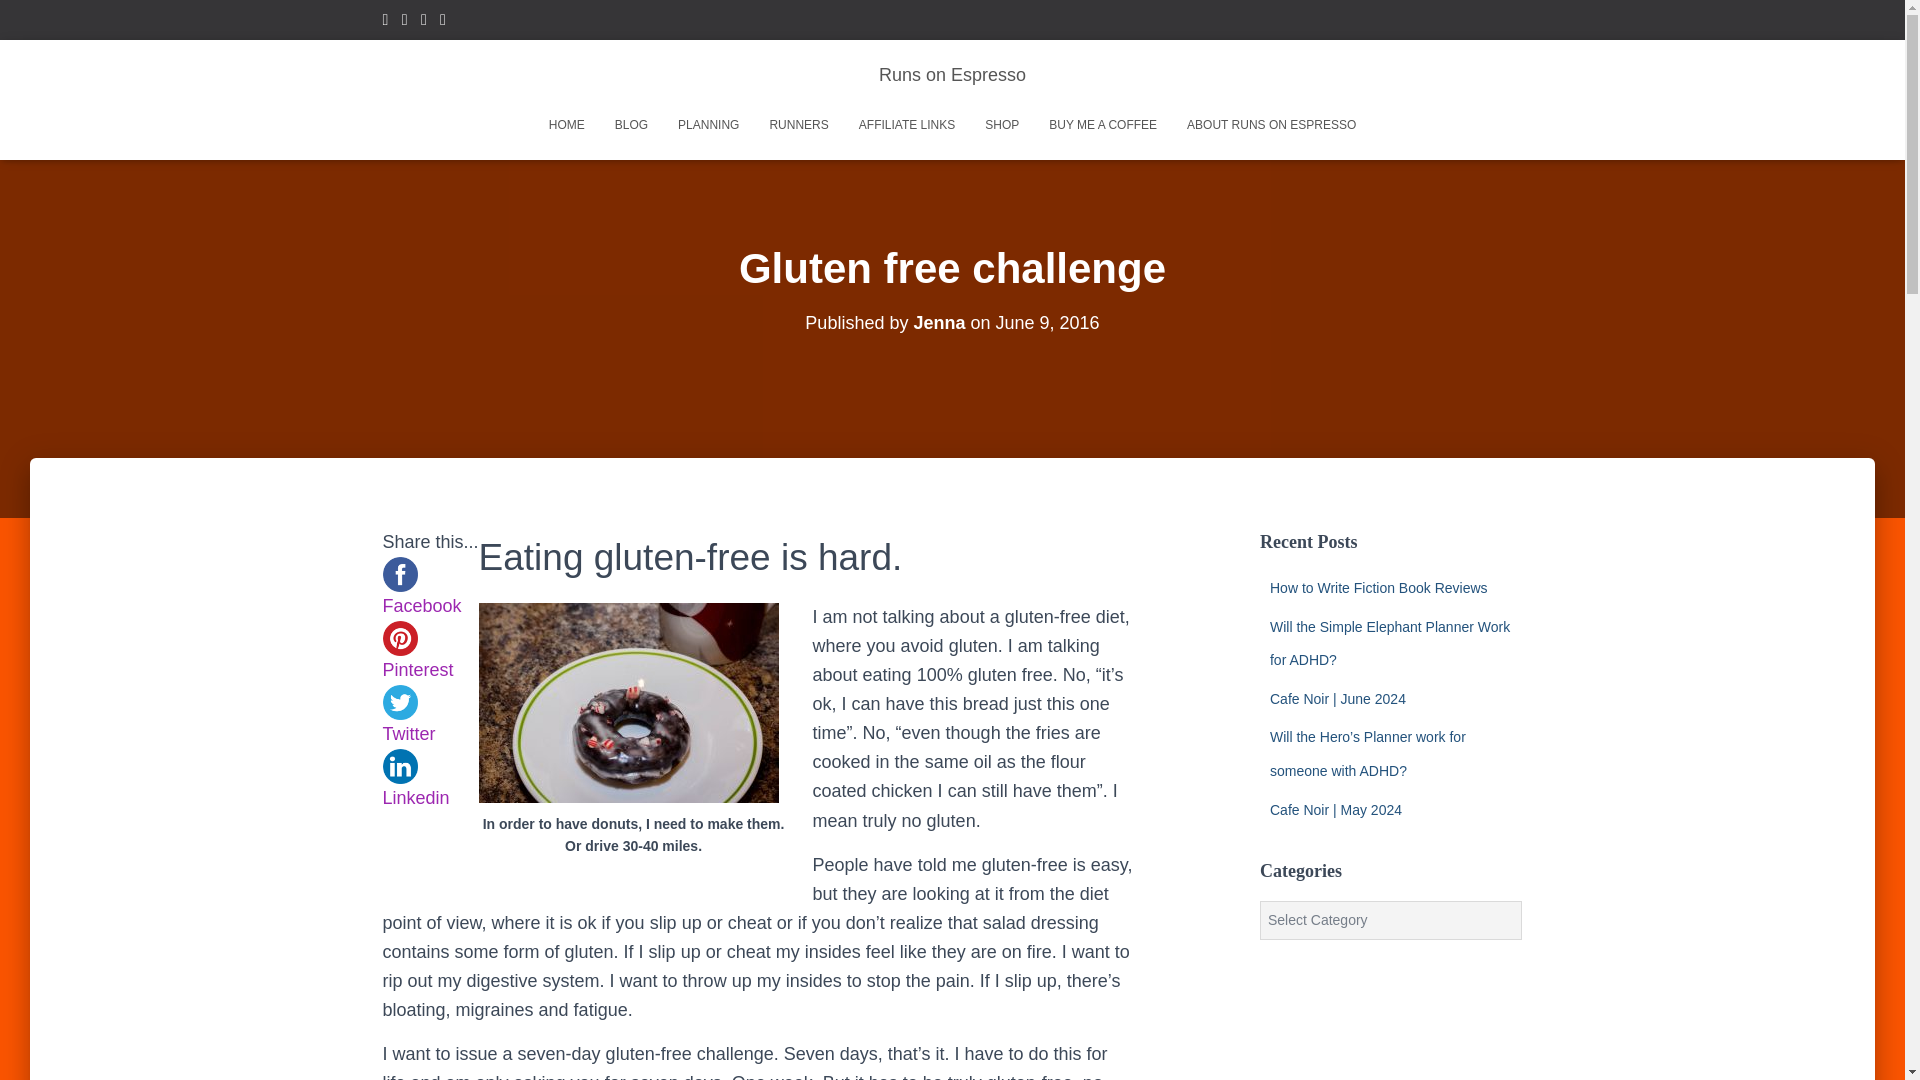 The height and width of the screenshot is (1080, 1920). What do you see at coordinates (566, 125) in the screenshot?
I see `Home` at bounding box center [566, 125].